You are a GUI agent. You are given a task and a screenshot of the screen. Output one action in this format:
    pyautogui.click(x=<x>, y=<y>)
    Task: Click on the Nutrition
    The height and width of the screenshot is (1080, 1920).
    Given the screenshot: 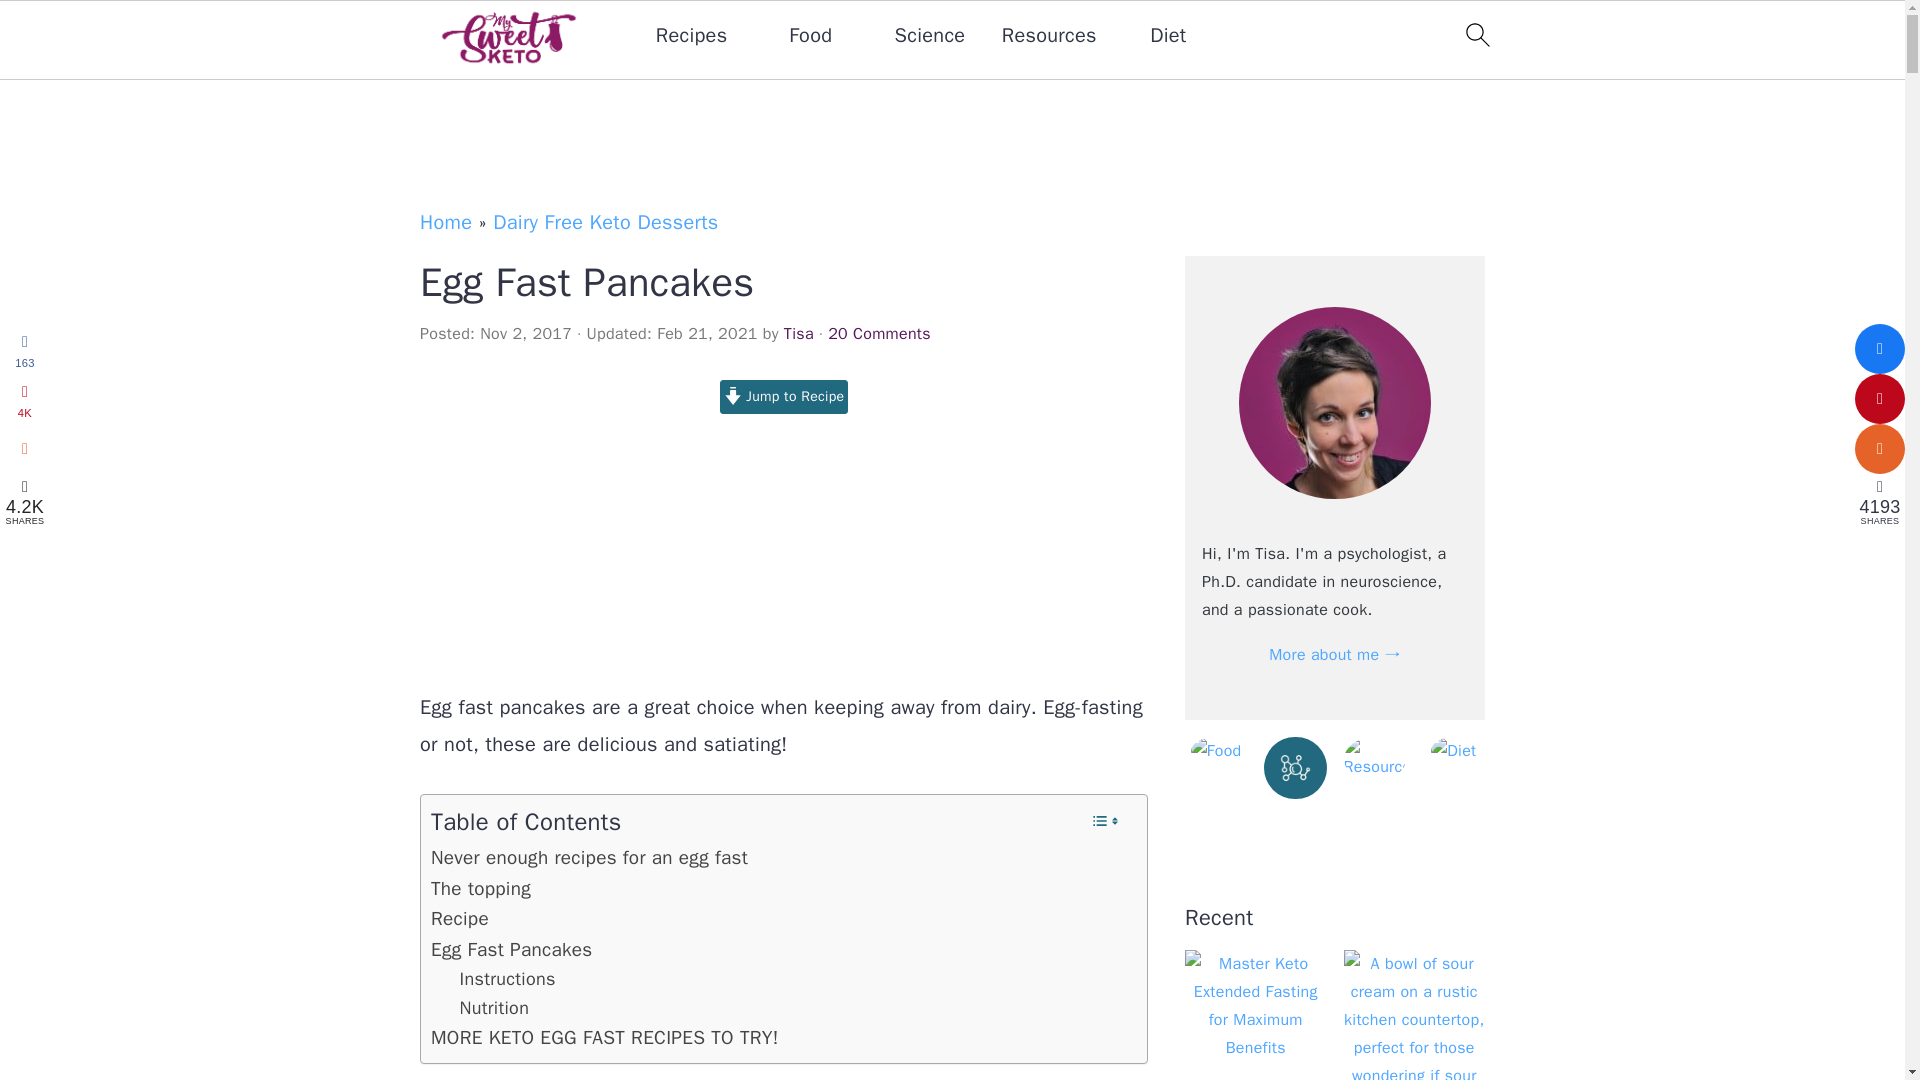 What is the action you would take?
    pyautogui.click(x=494, y=1008)
    